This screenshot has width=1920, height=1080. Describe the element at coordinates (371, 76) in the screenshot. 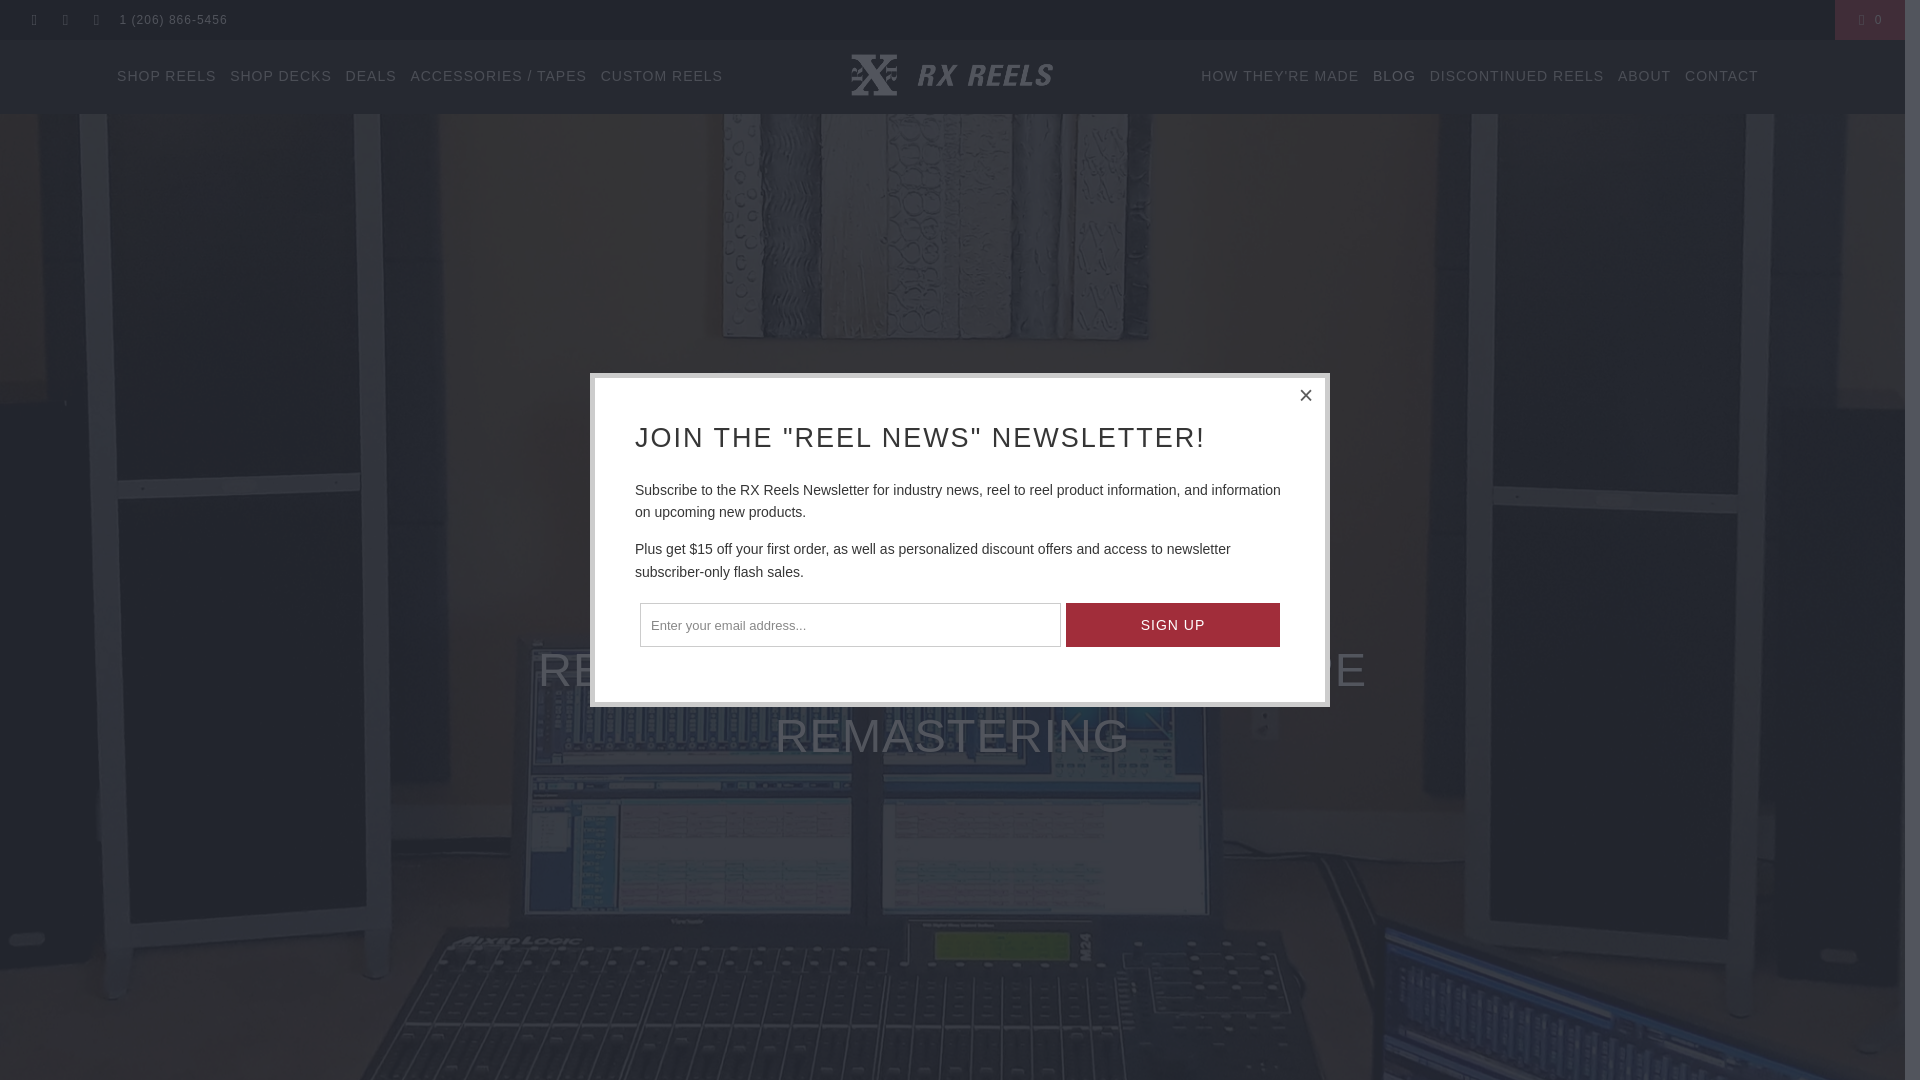

I see `DEALS` at that location.